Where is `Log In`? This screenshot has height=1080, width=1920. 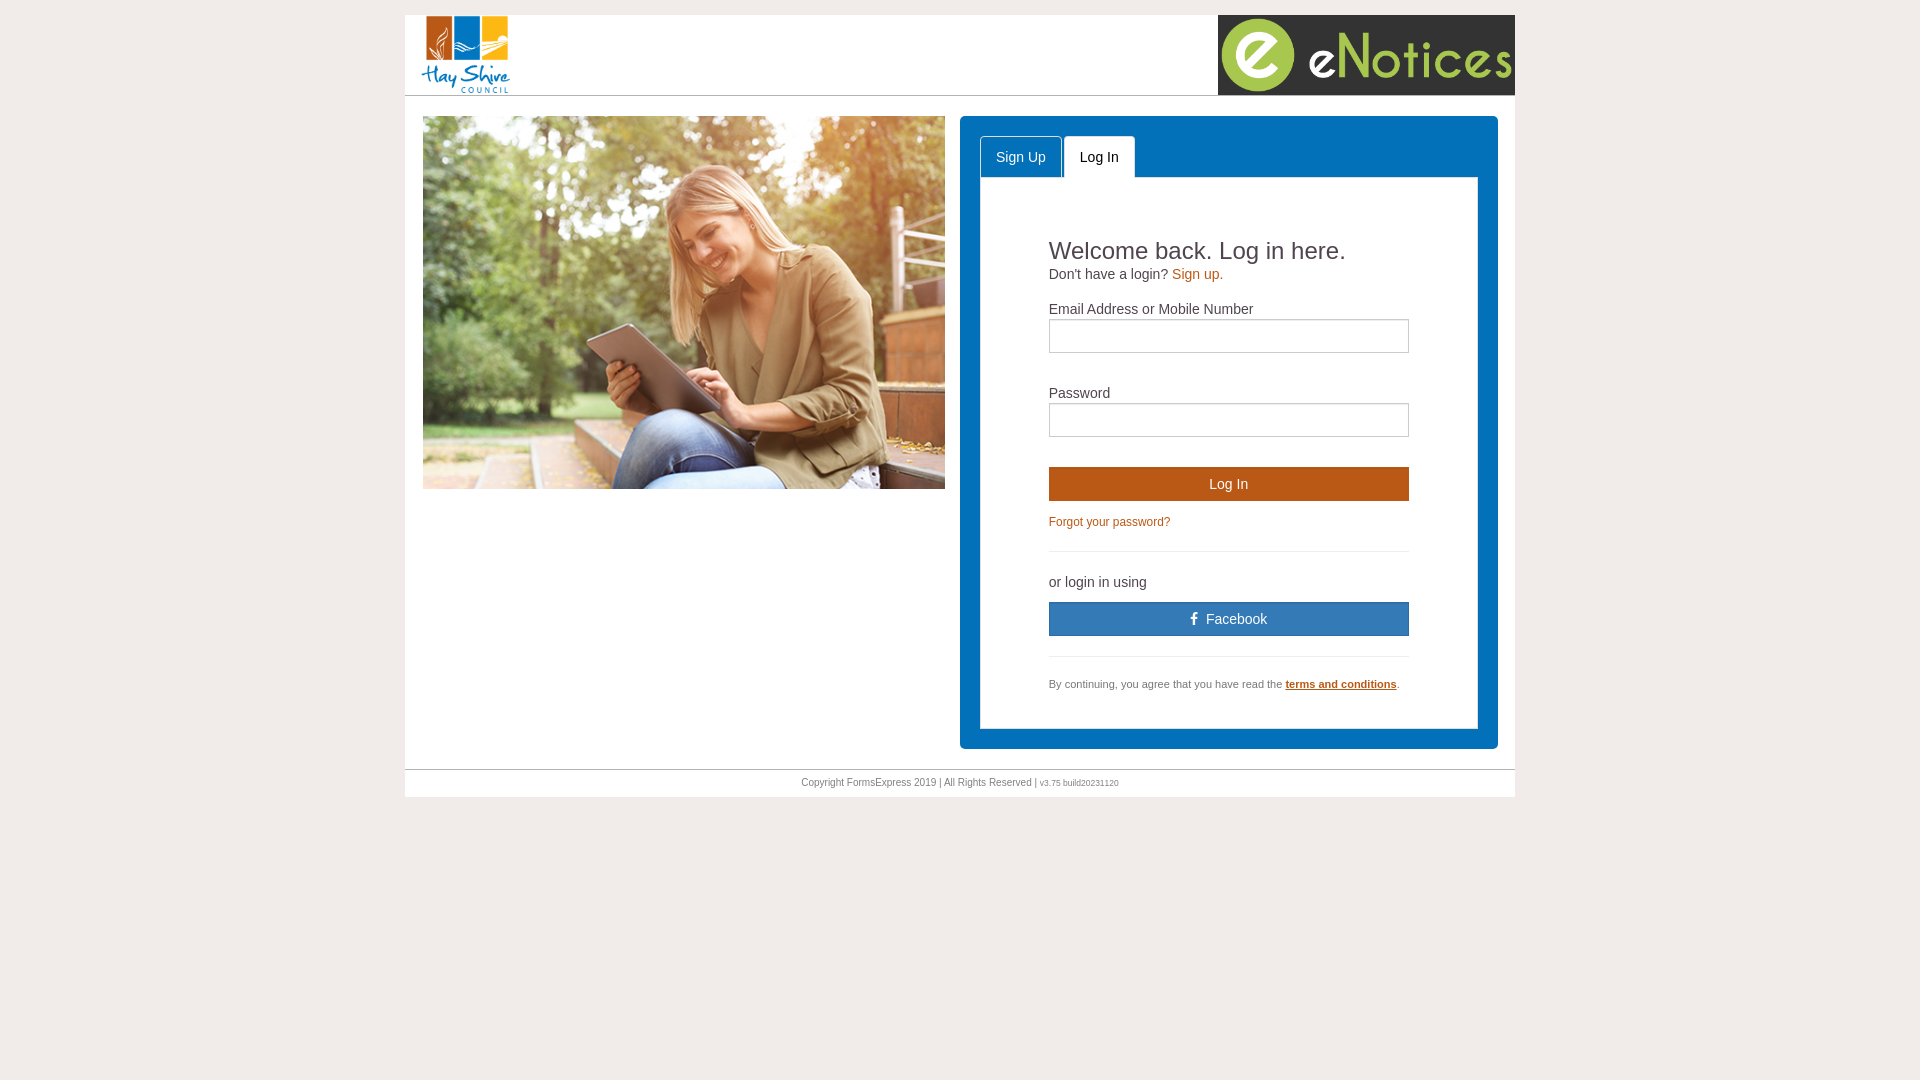 Log In is located at coordinates (1229, 484).